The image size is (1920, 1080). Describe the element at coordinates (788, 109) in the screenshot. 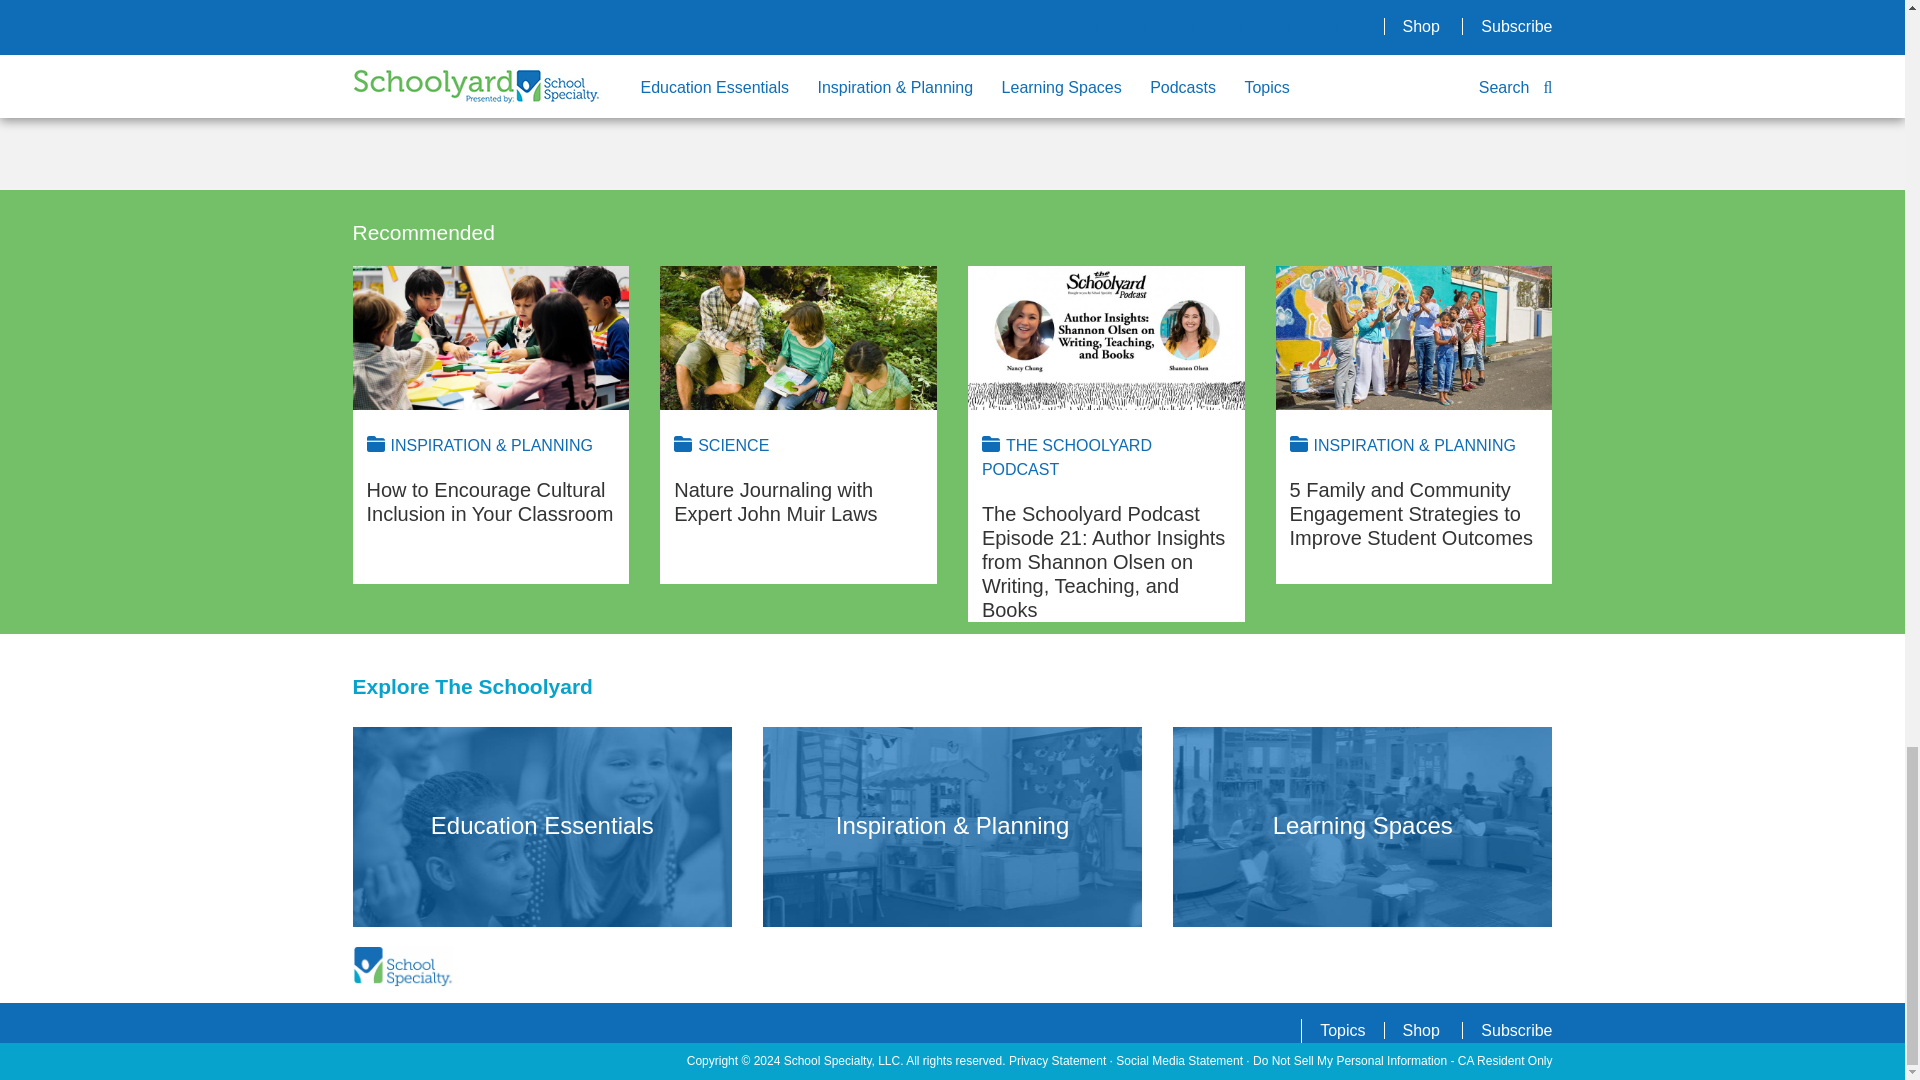

I see `Learn how your comment data is processed` at that location.